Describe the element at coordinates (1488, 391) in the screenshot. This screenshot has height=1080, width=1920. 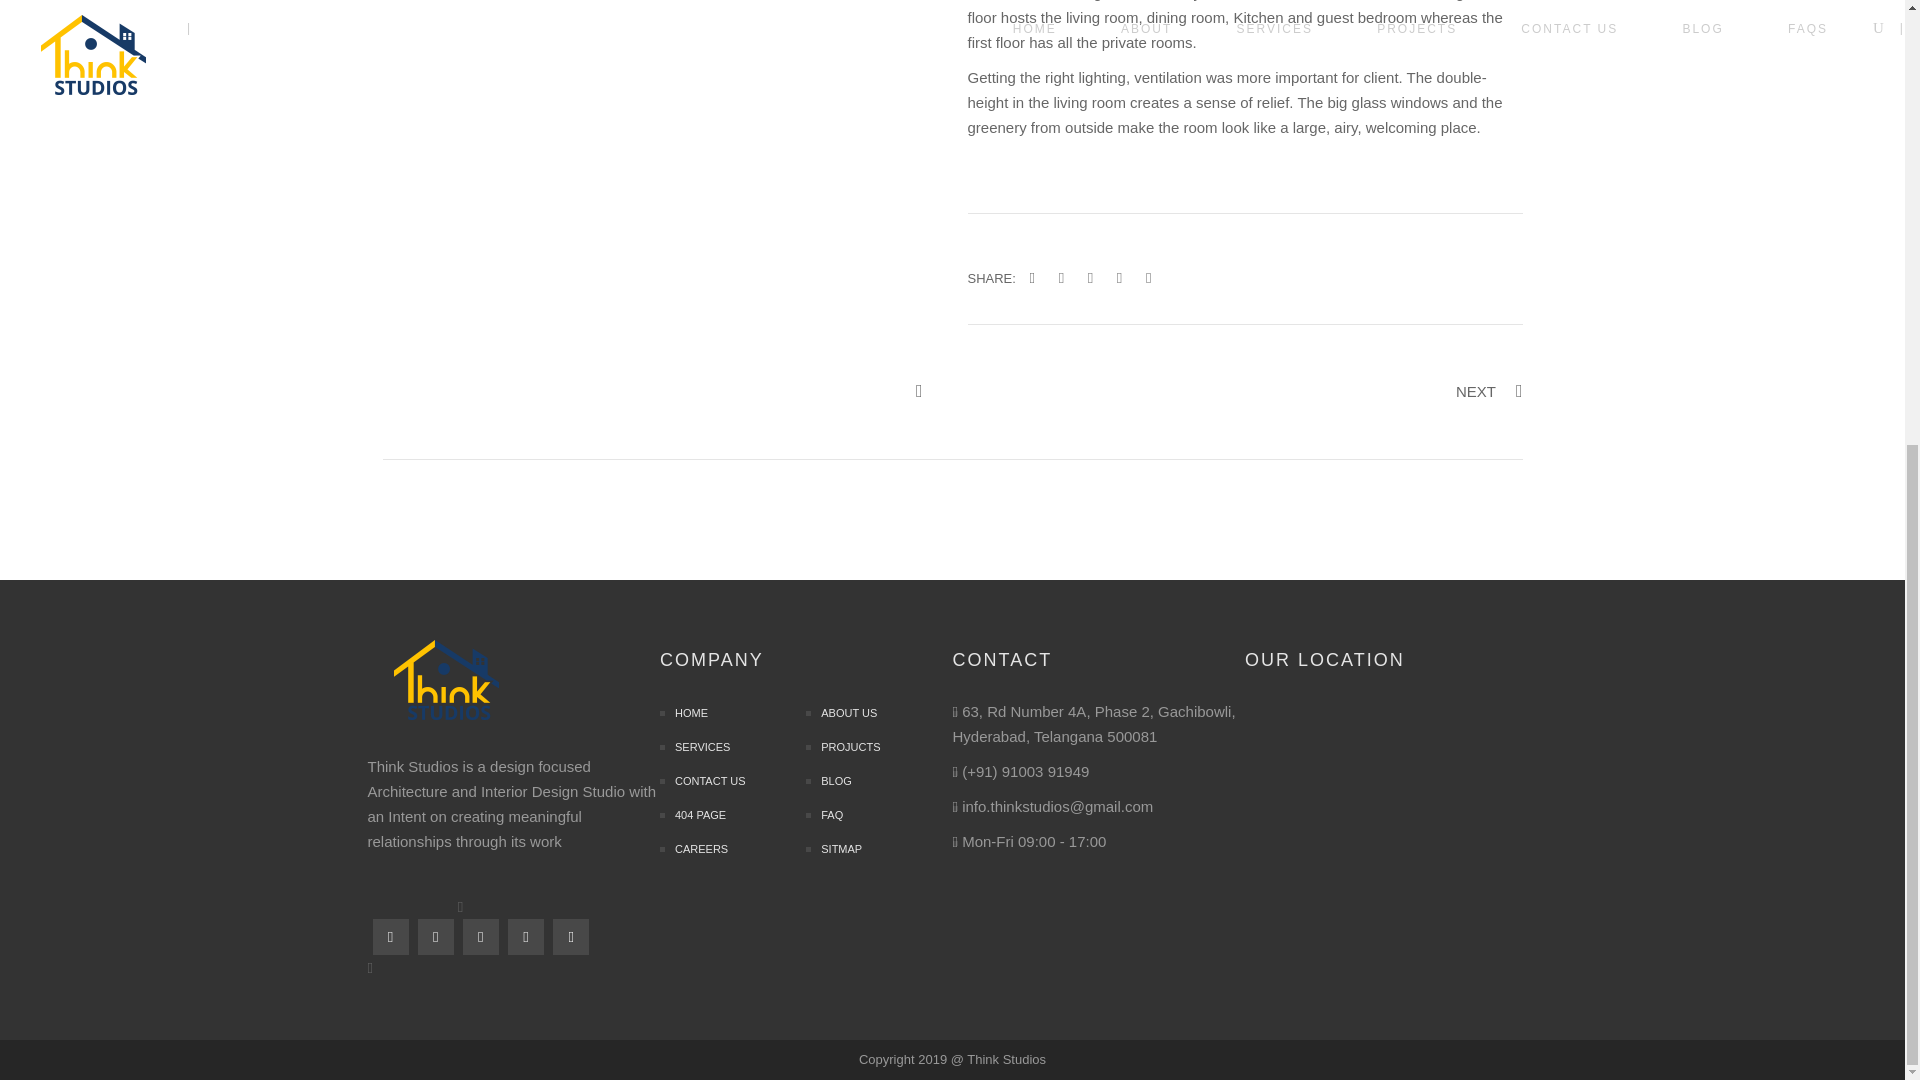
I see `NEXT` at that location.